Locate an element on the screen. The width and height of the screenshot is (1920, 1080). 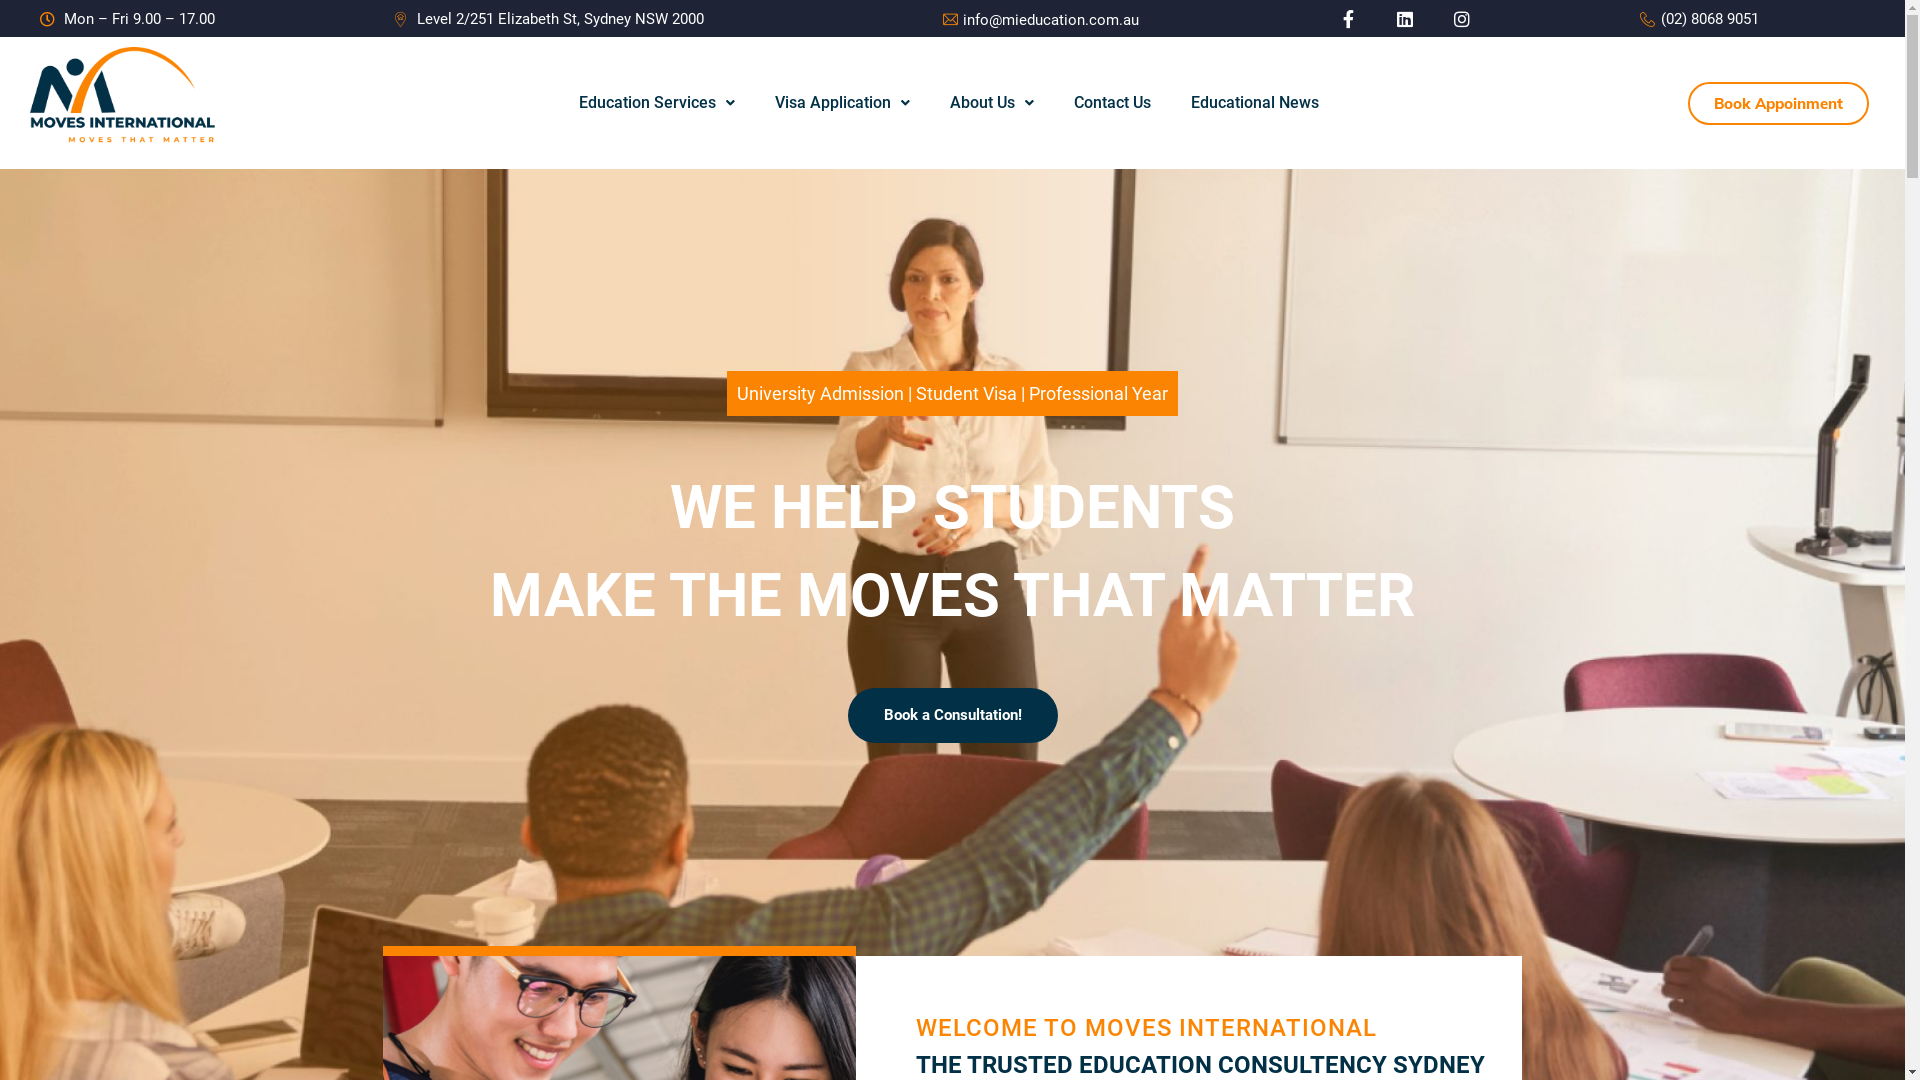
About Us is located at coordinates (992, 103).